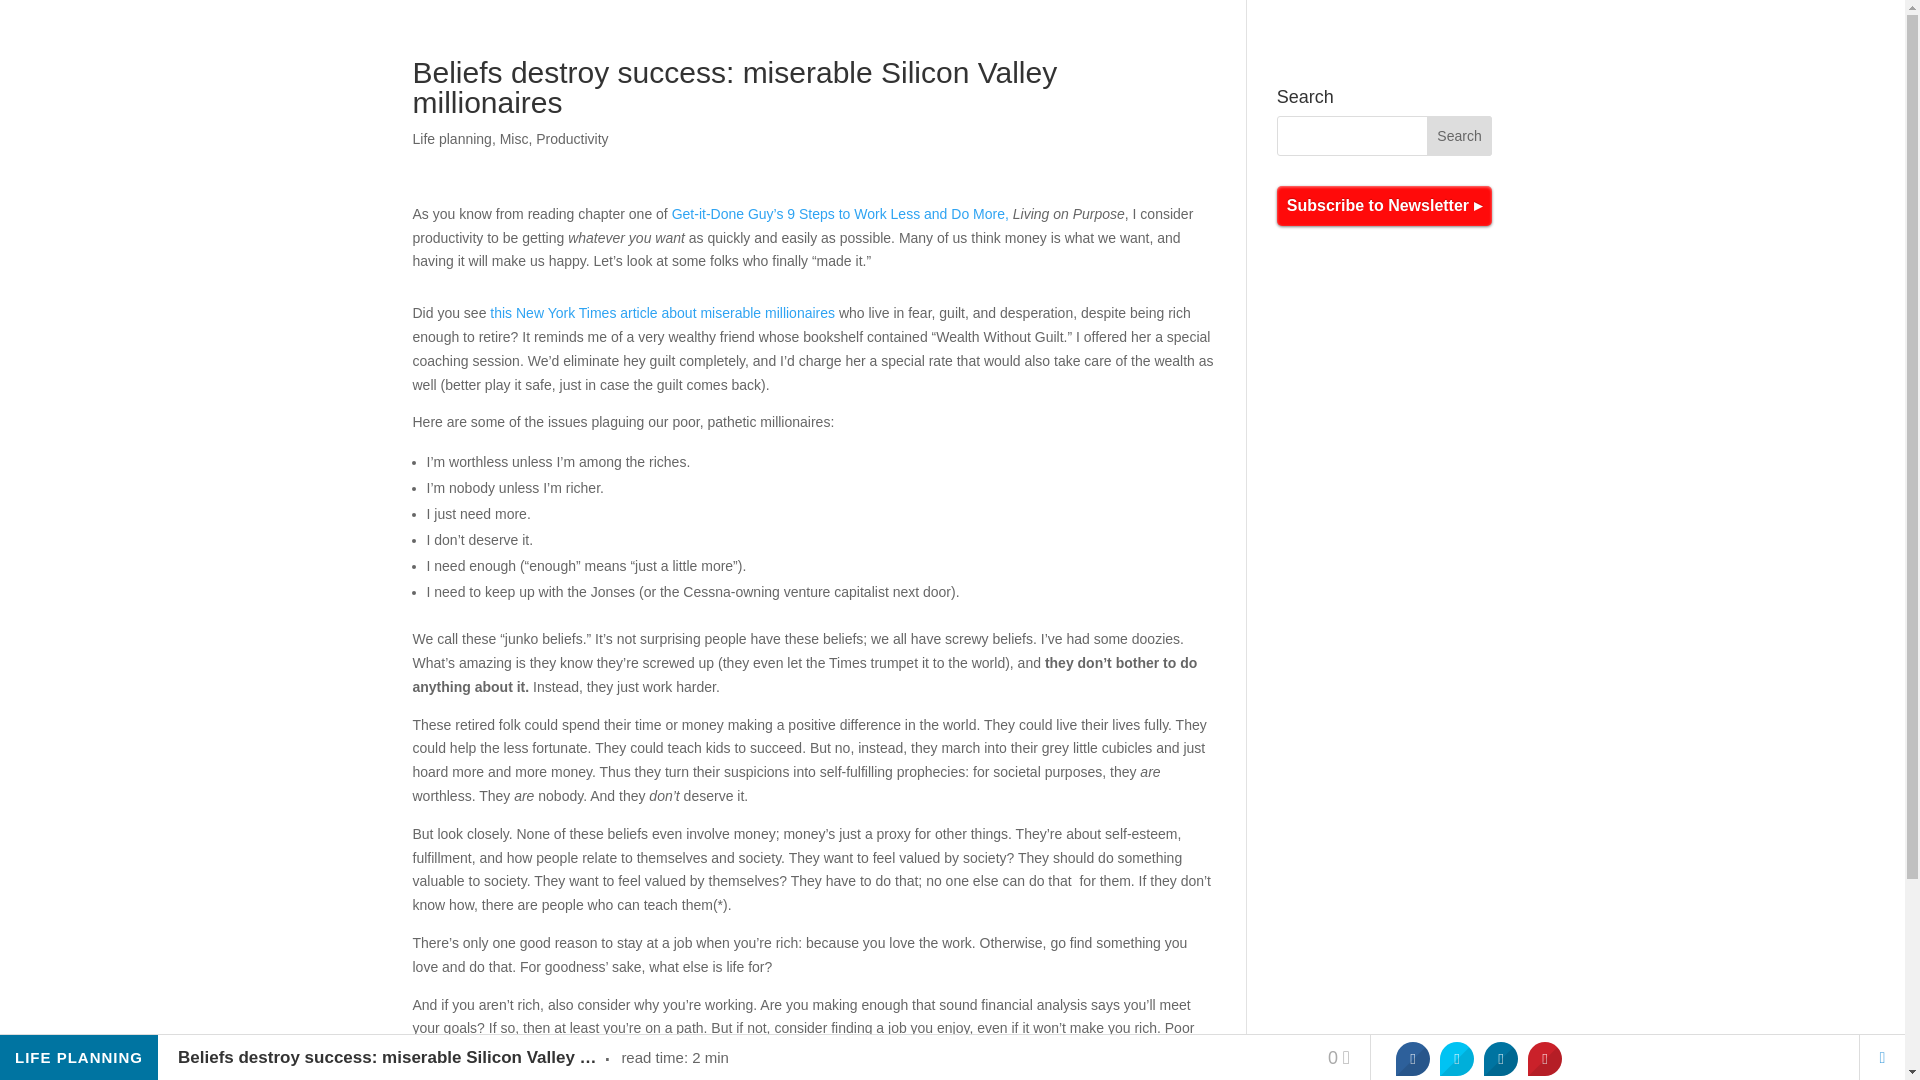 This screenshot has width=1920, height=1080. What do you see at coordinates (452, 138) in the screenshot?
I see `Life planning` at bounding box center [452, 138].